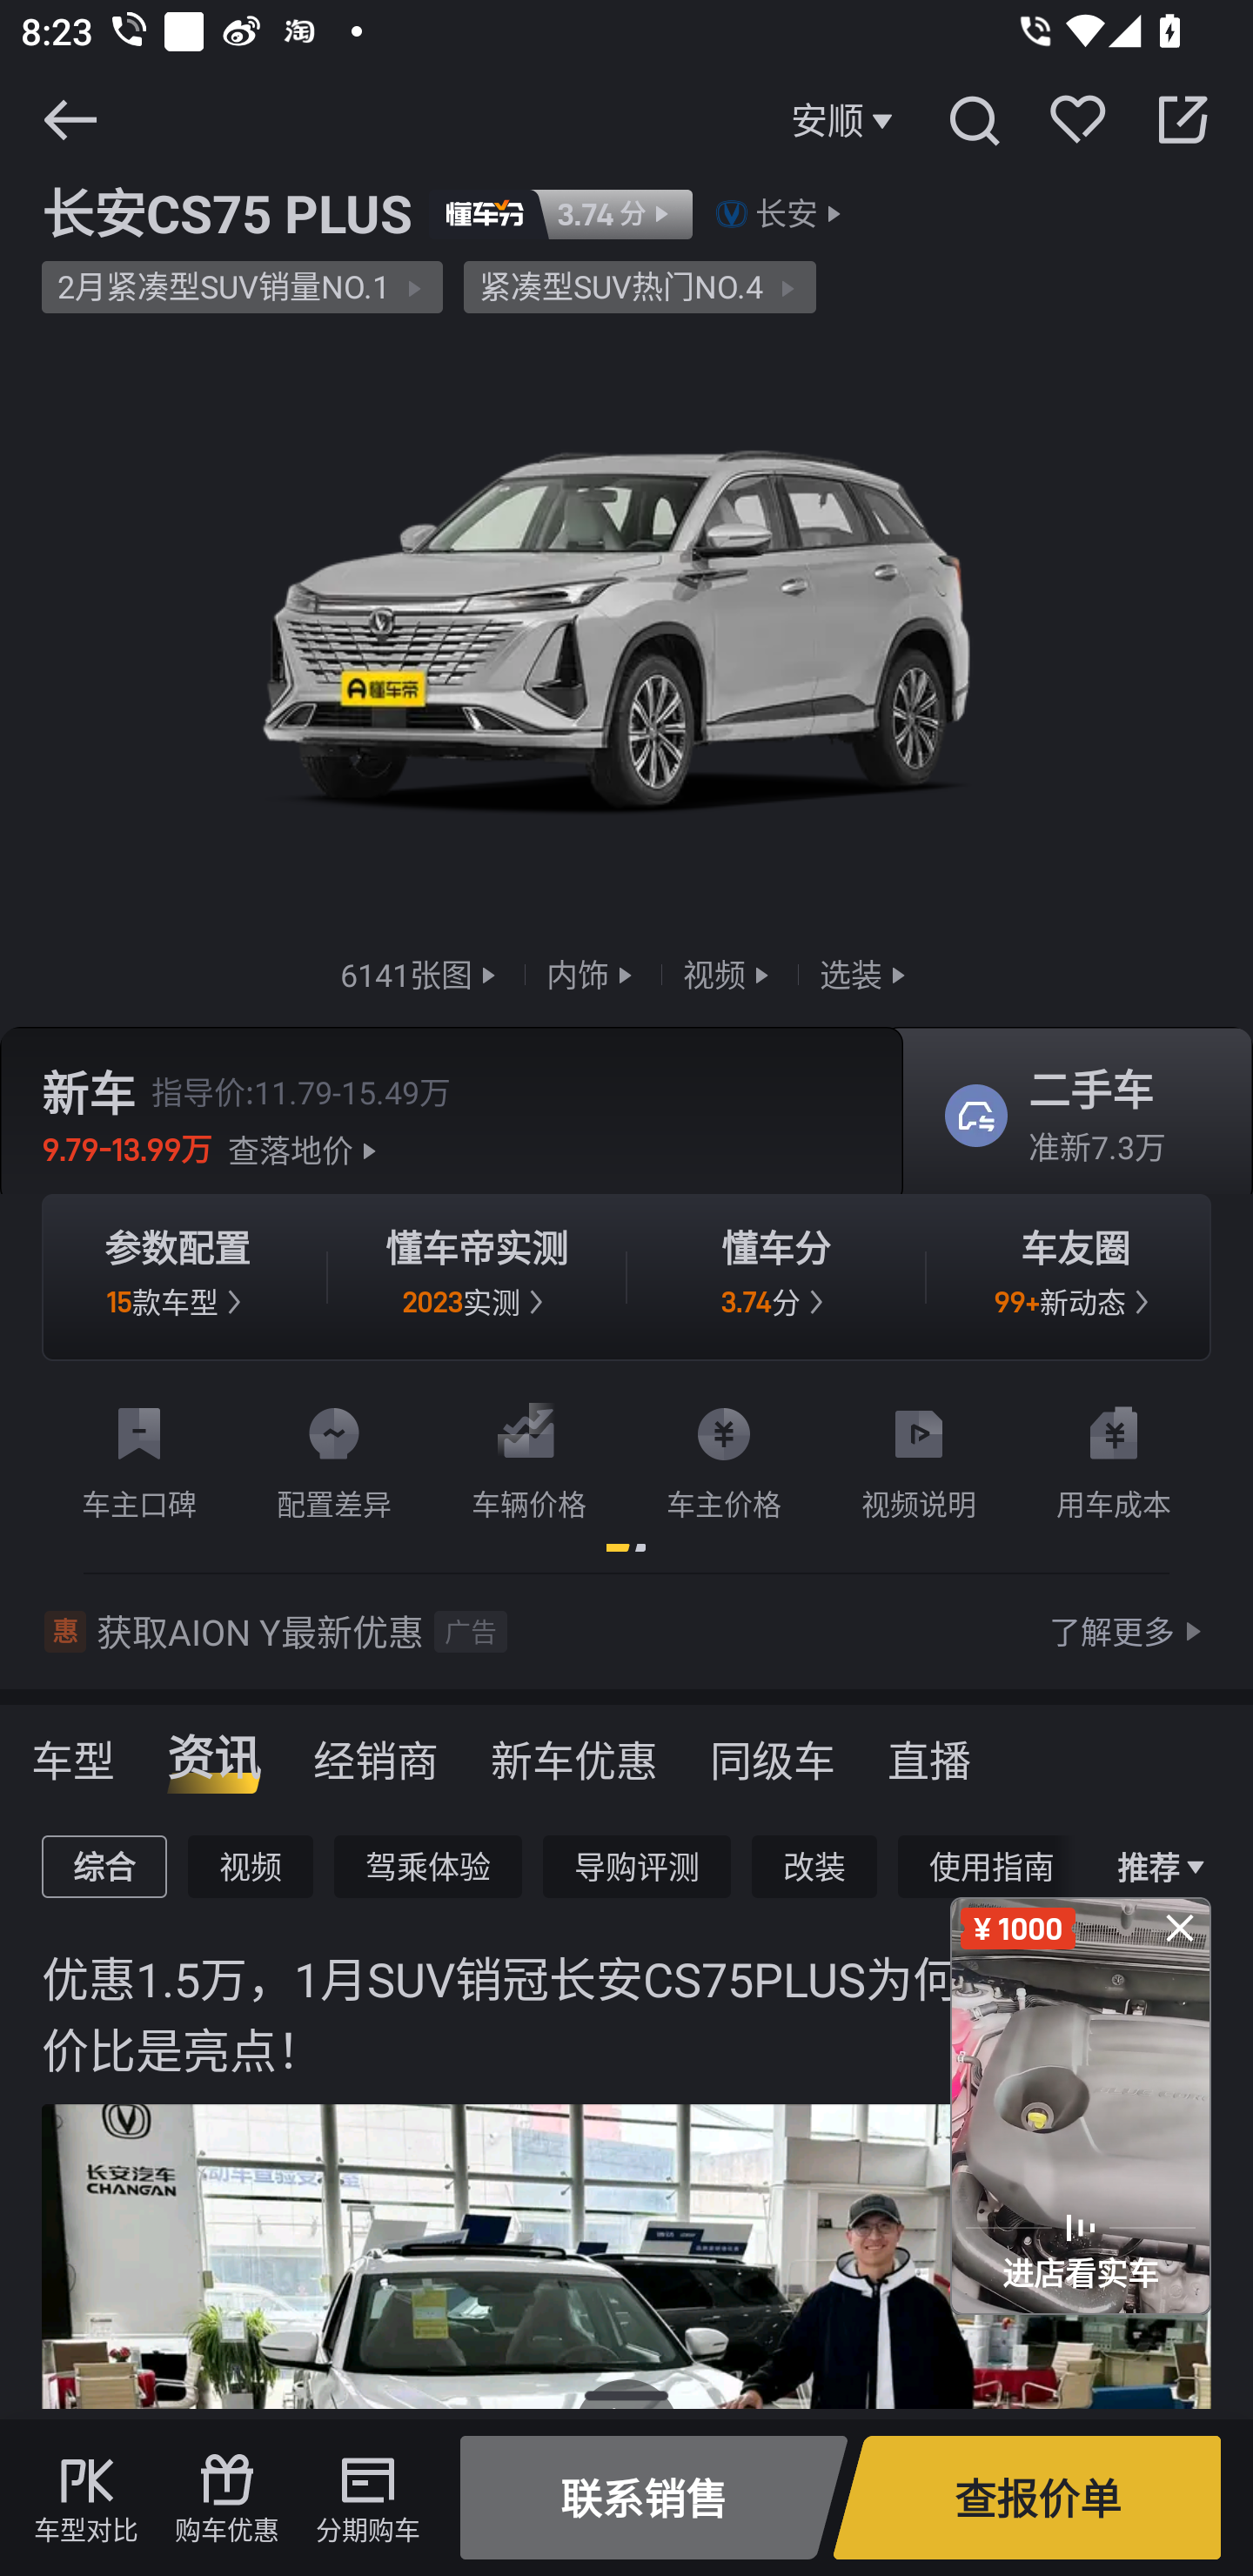  I want to click on 选装, so click(866, 973).